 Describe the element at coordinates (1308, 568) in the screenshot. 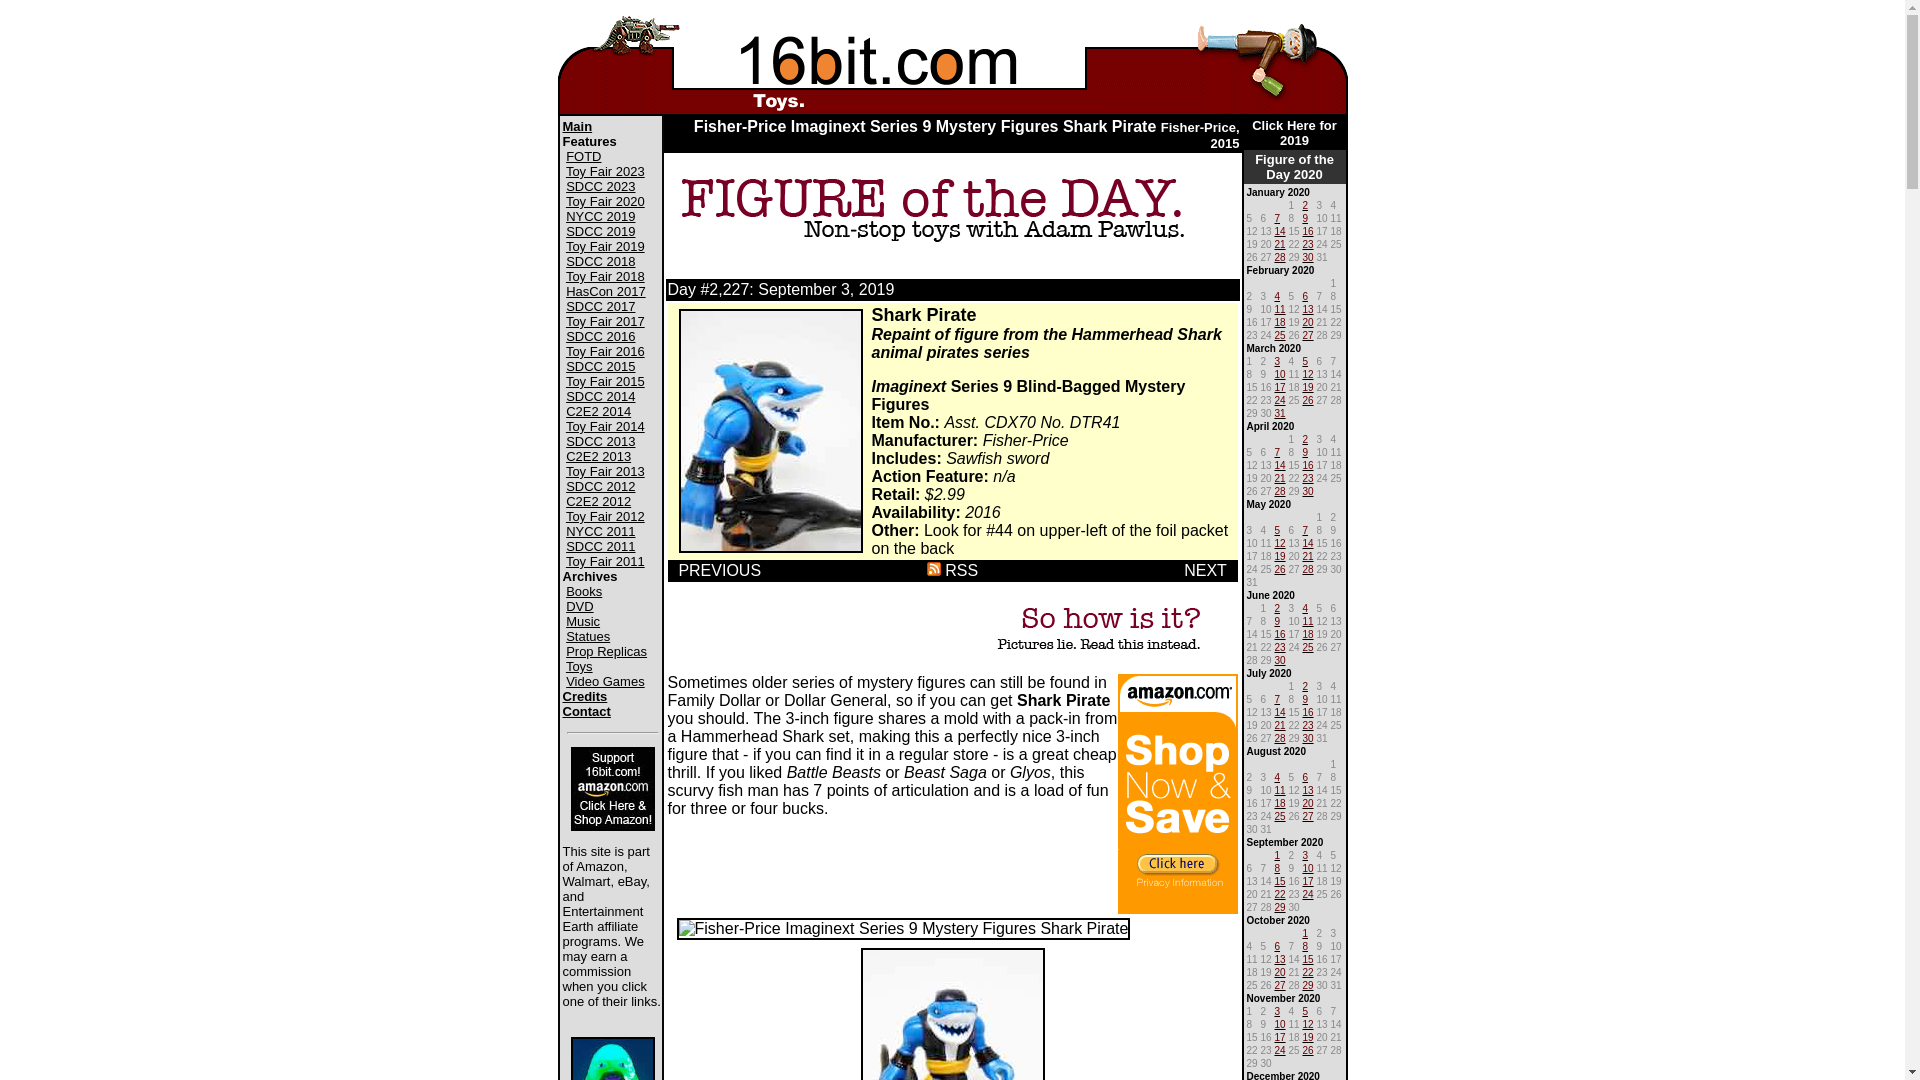

I see `28` at that location.